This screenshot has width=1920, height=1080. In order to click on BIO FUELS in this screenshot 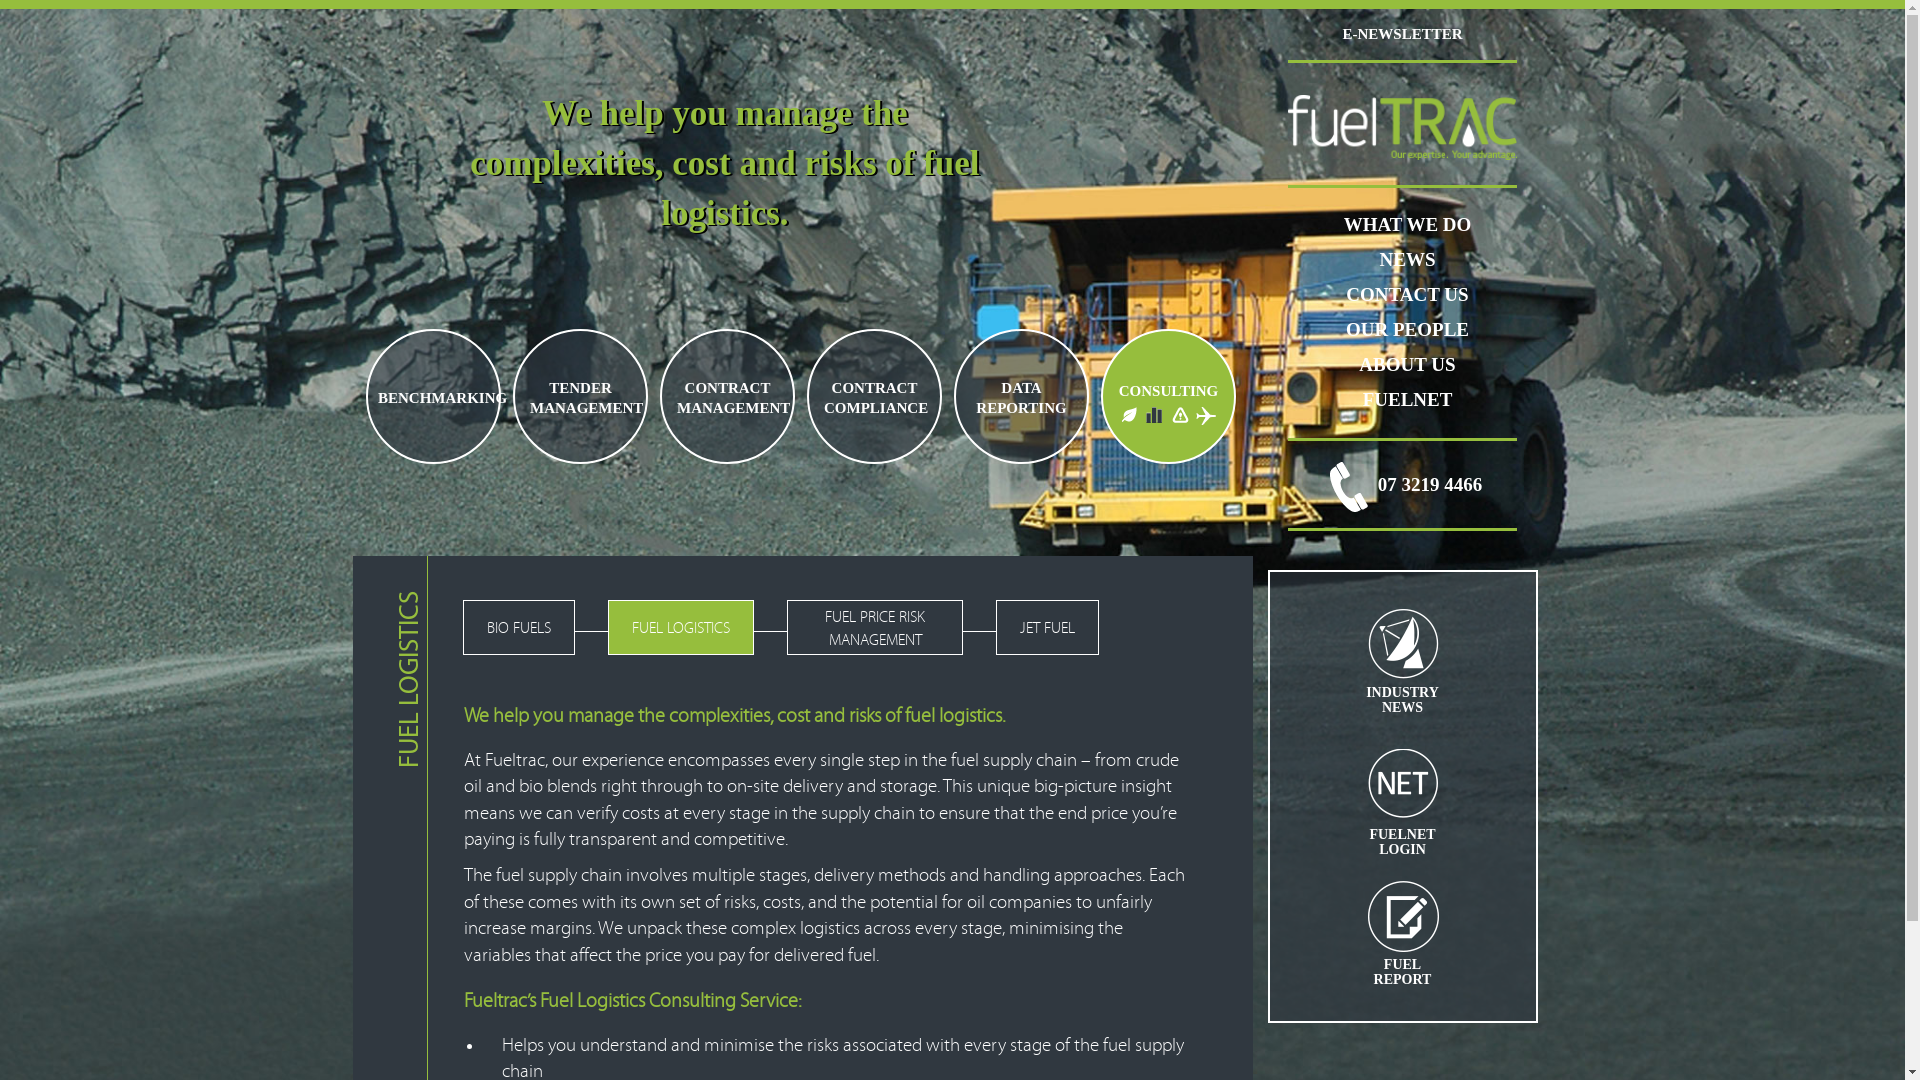, I will do `click(1128, 416)`.